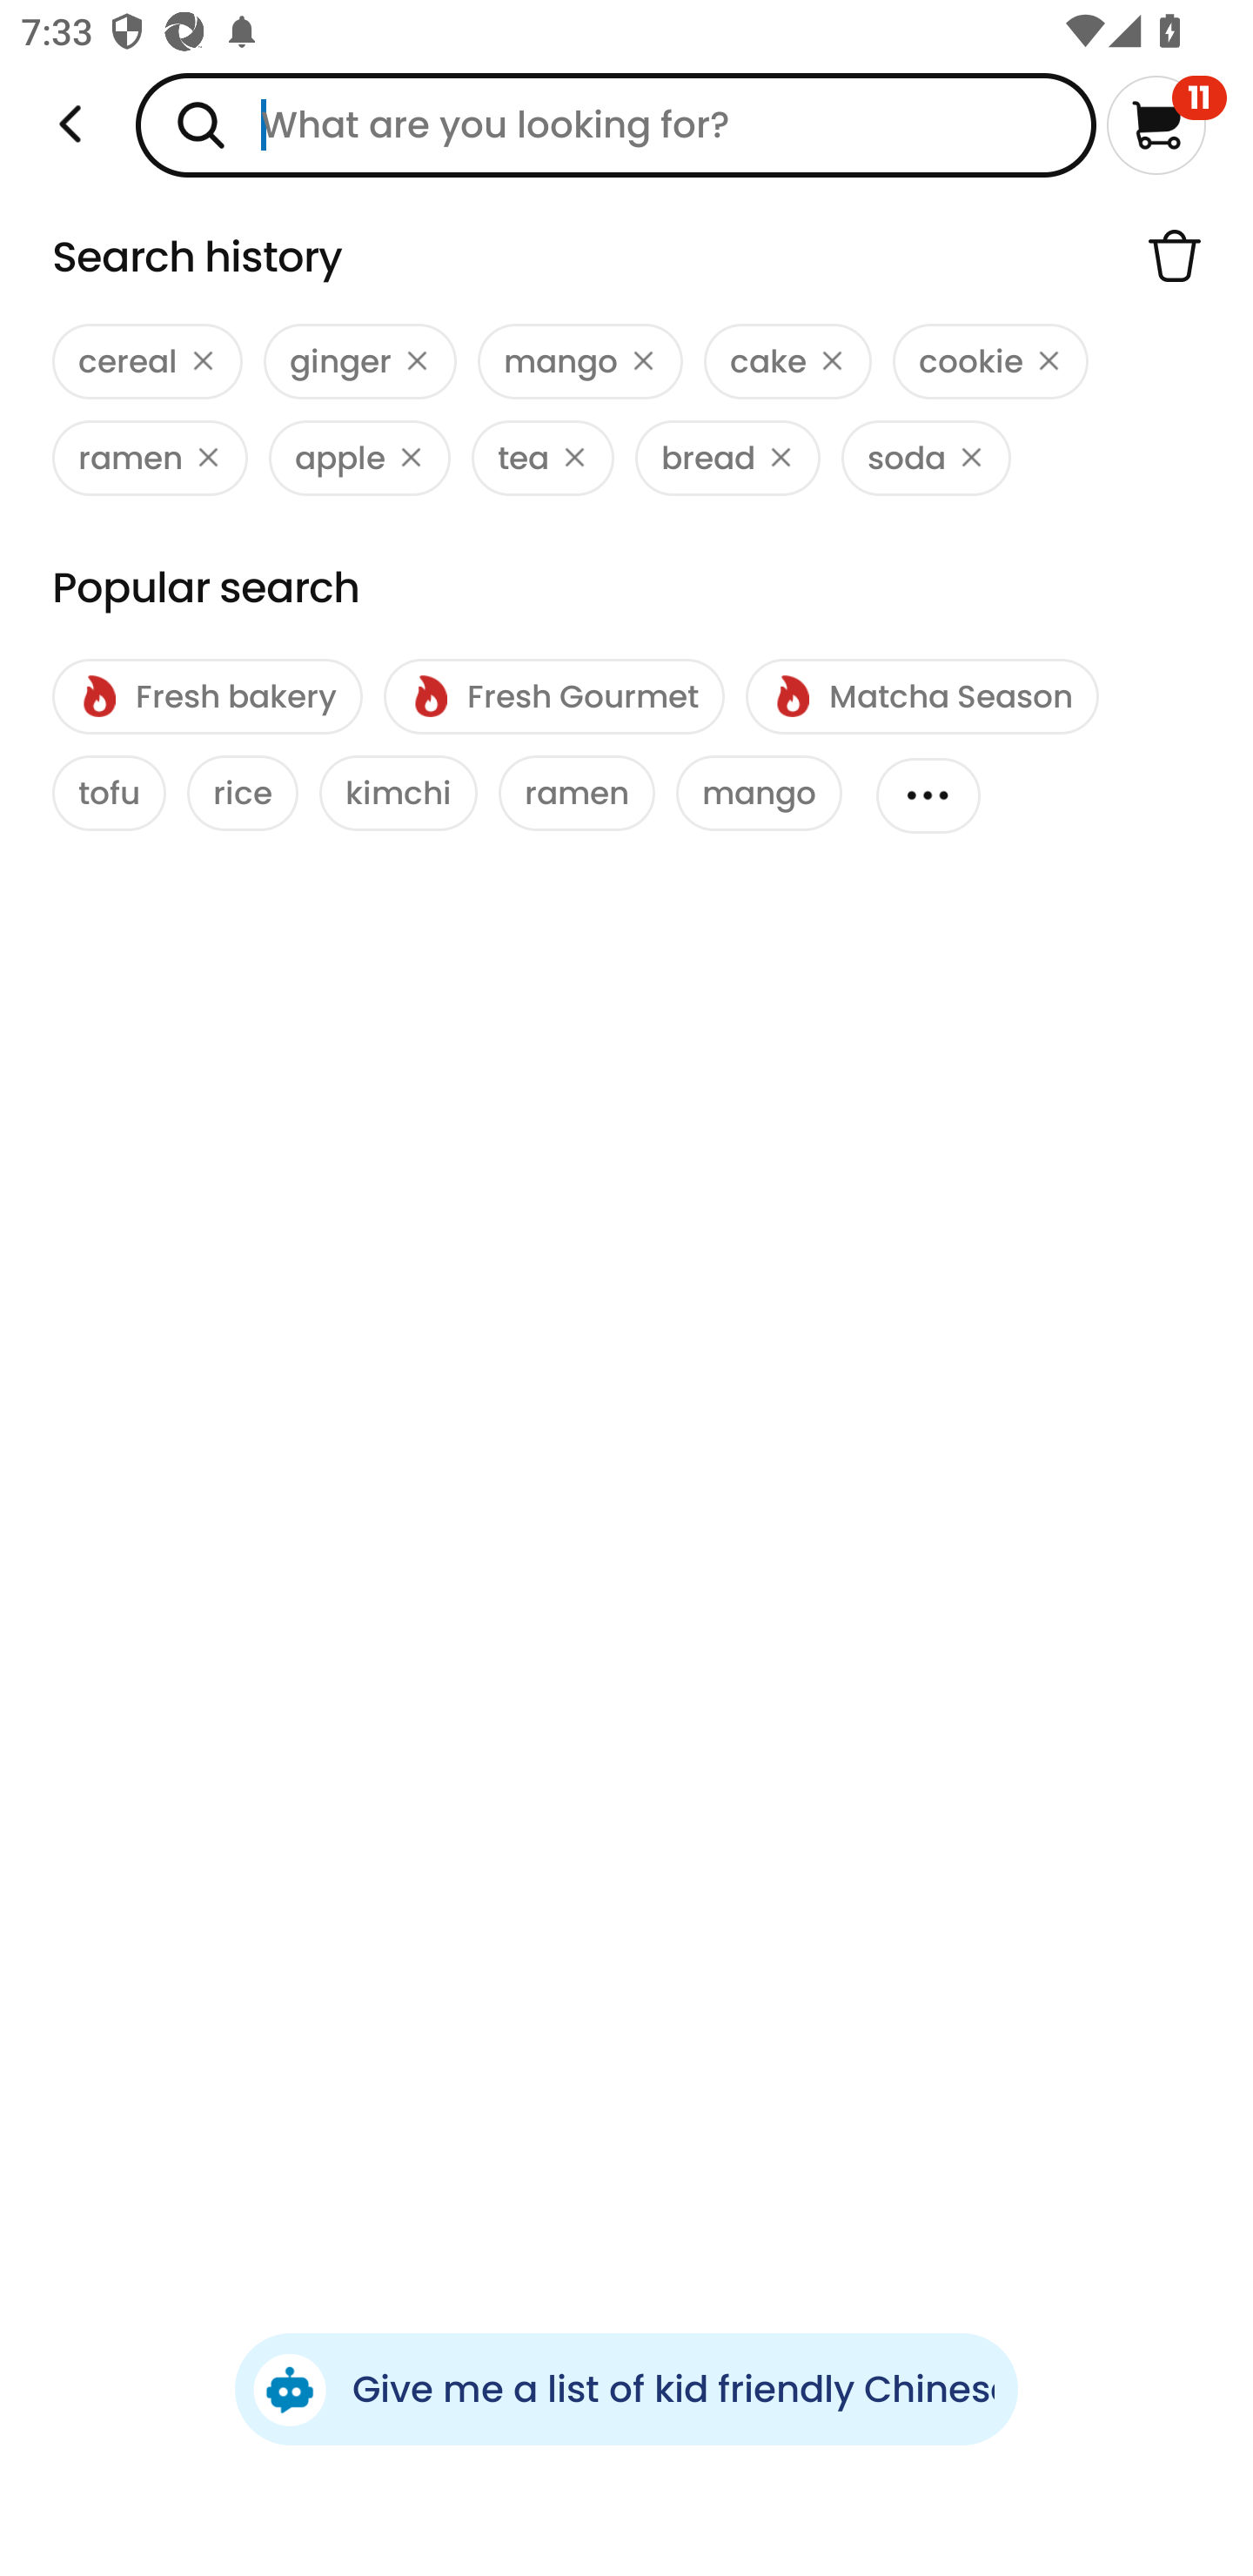 This screenshot has width=1253, height=2576. What do you see at coordinates (70, 124) in the screenshot?
I see `Weee!` at bounding box center [70, 124].